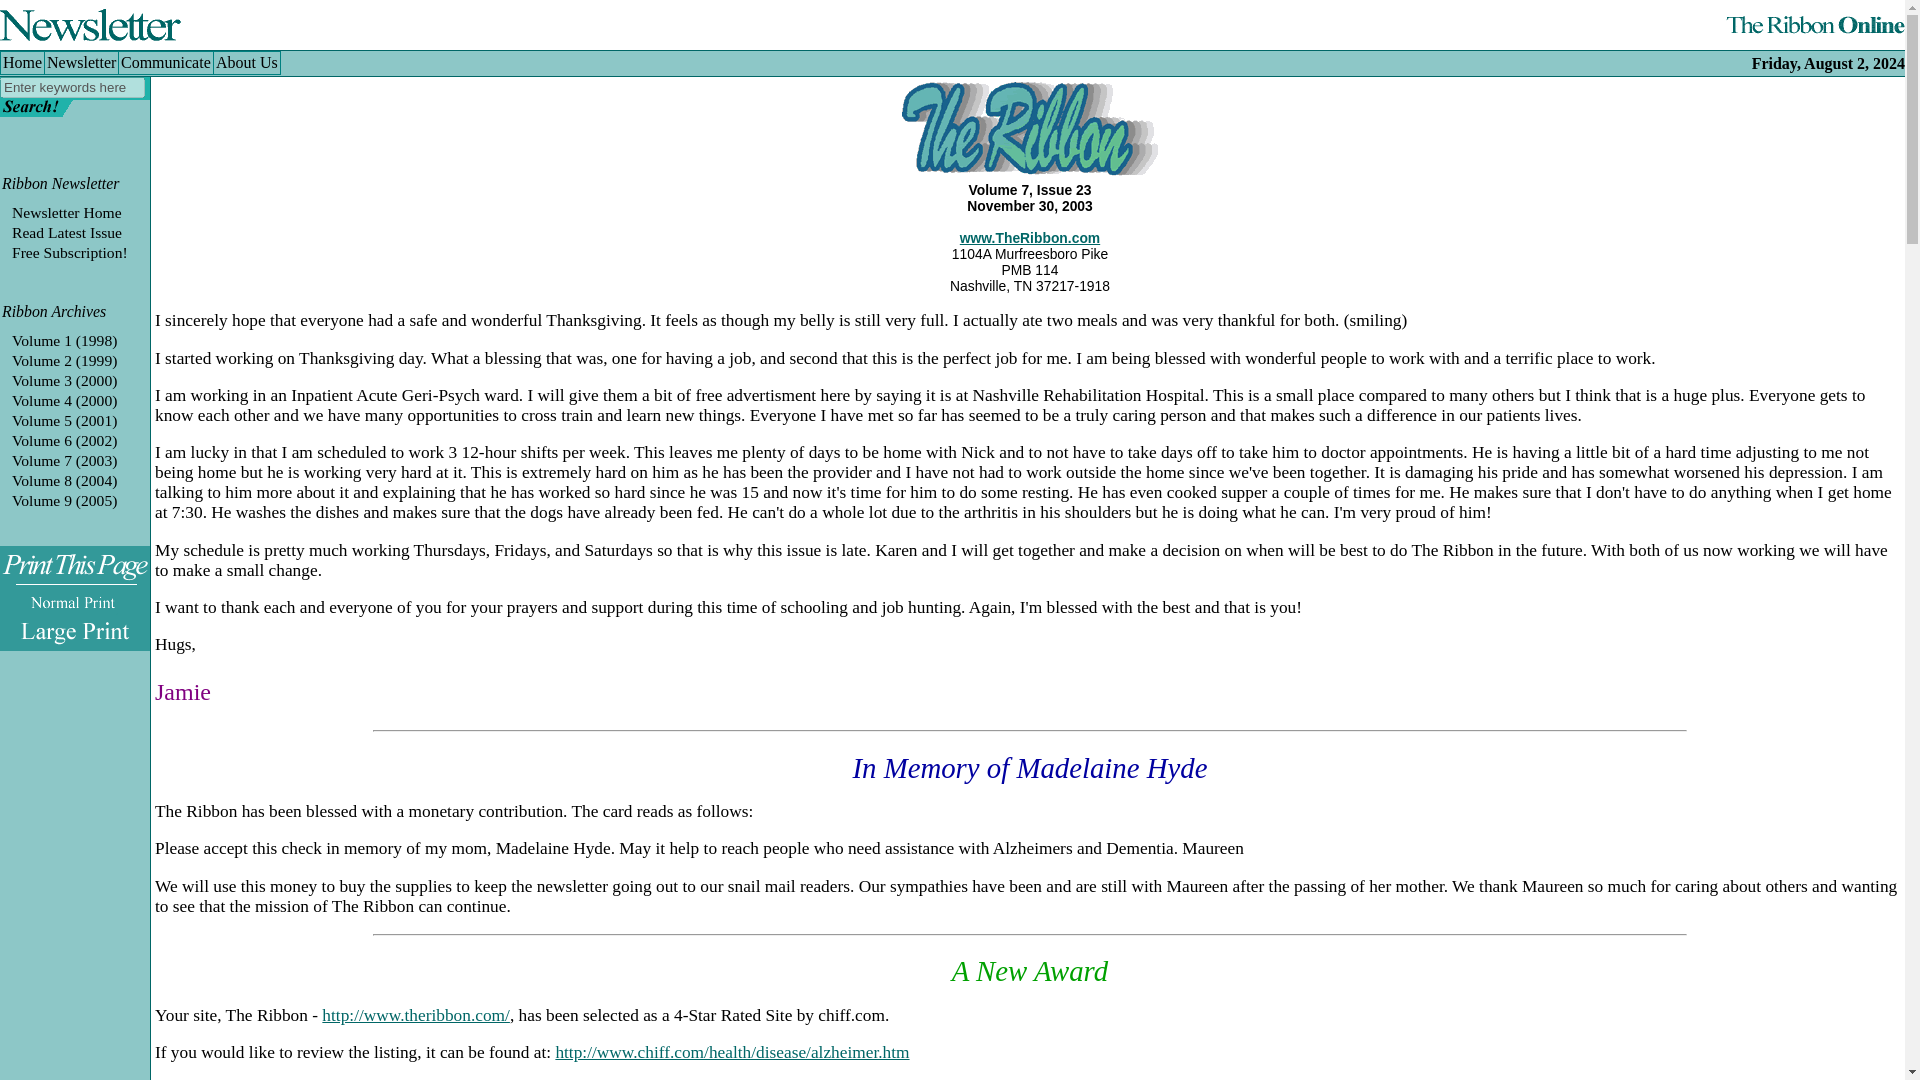  Describe the element at coordinates (1030, 238) in the screenshot. I see `www.TheRibbon.com` at that location.